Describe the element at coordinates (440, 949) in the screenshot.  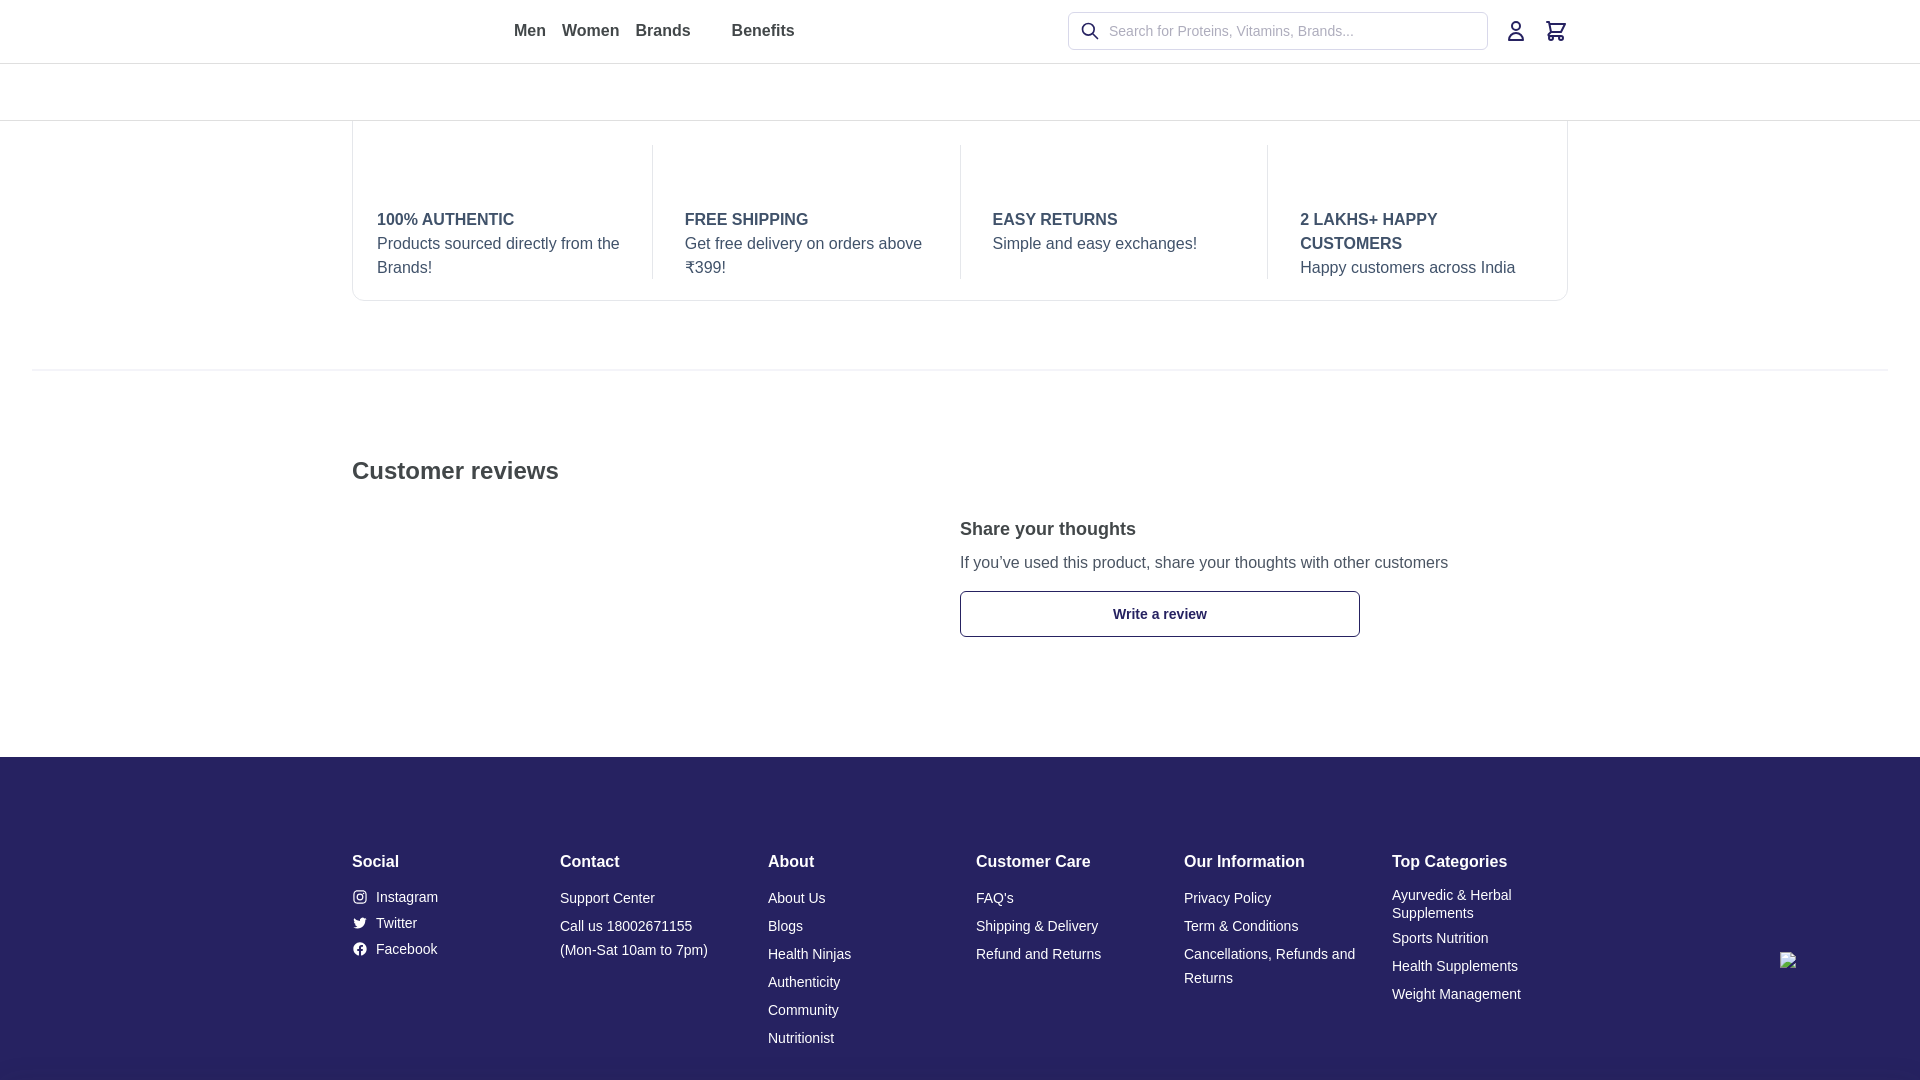
I see `Facebook` at that location.